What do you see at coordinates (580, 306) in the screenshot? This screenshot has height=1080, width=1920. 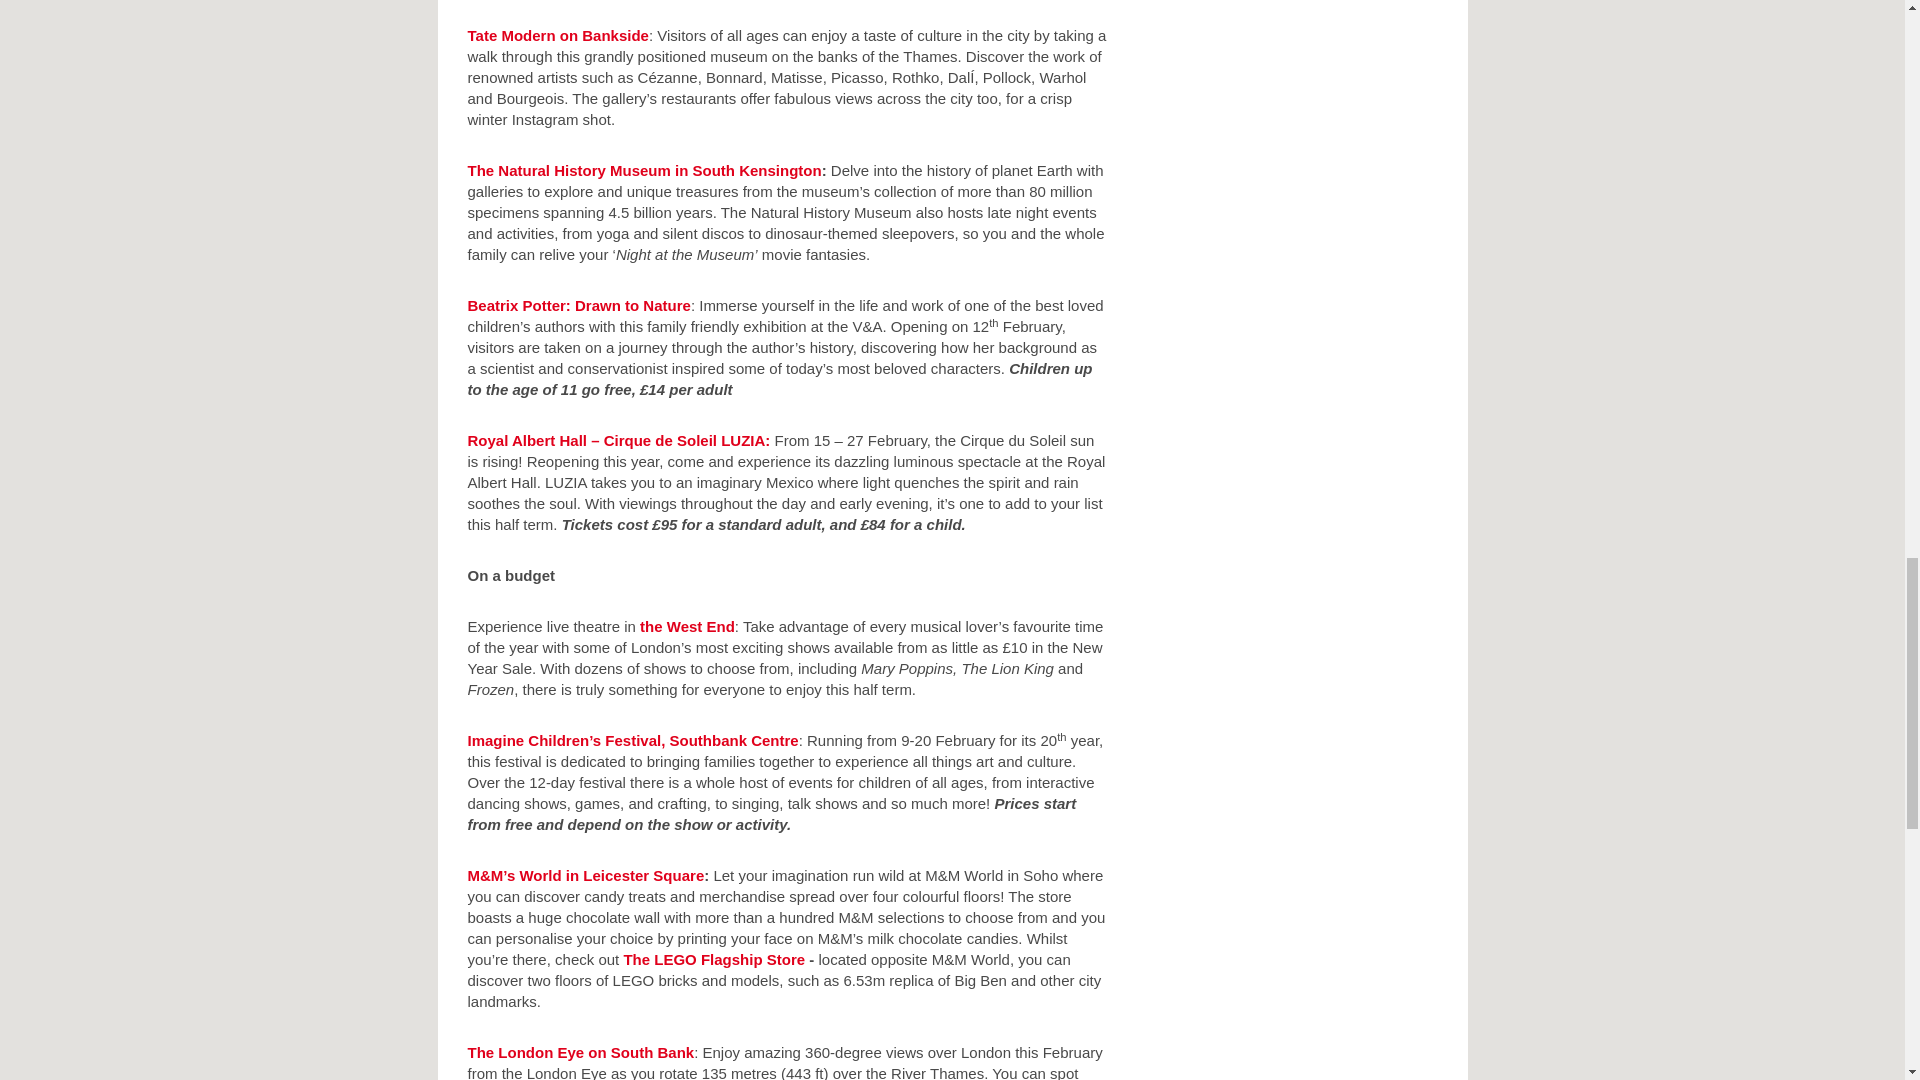 I see `Beatrix Potter: Drawn to Nature` at bounding box center [580, 306].